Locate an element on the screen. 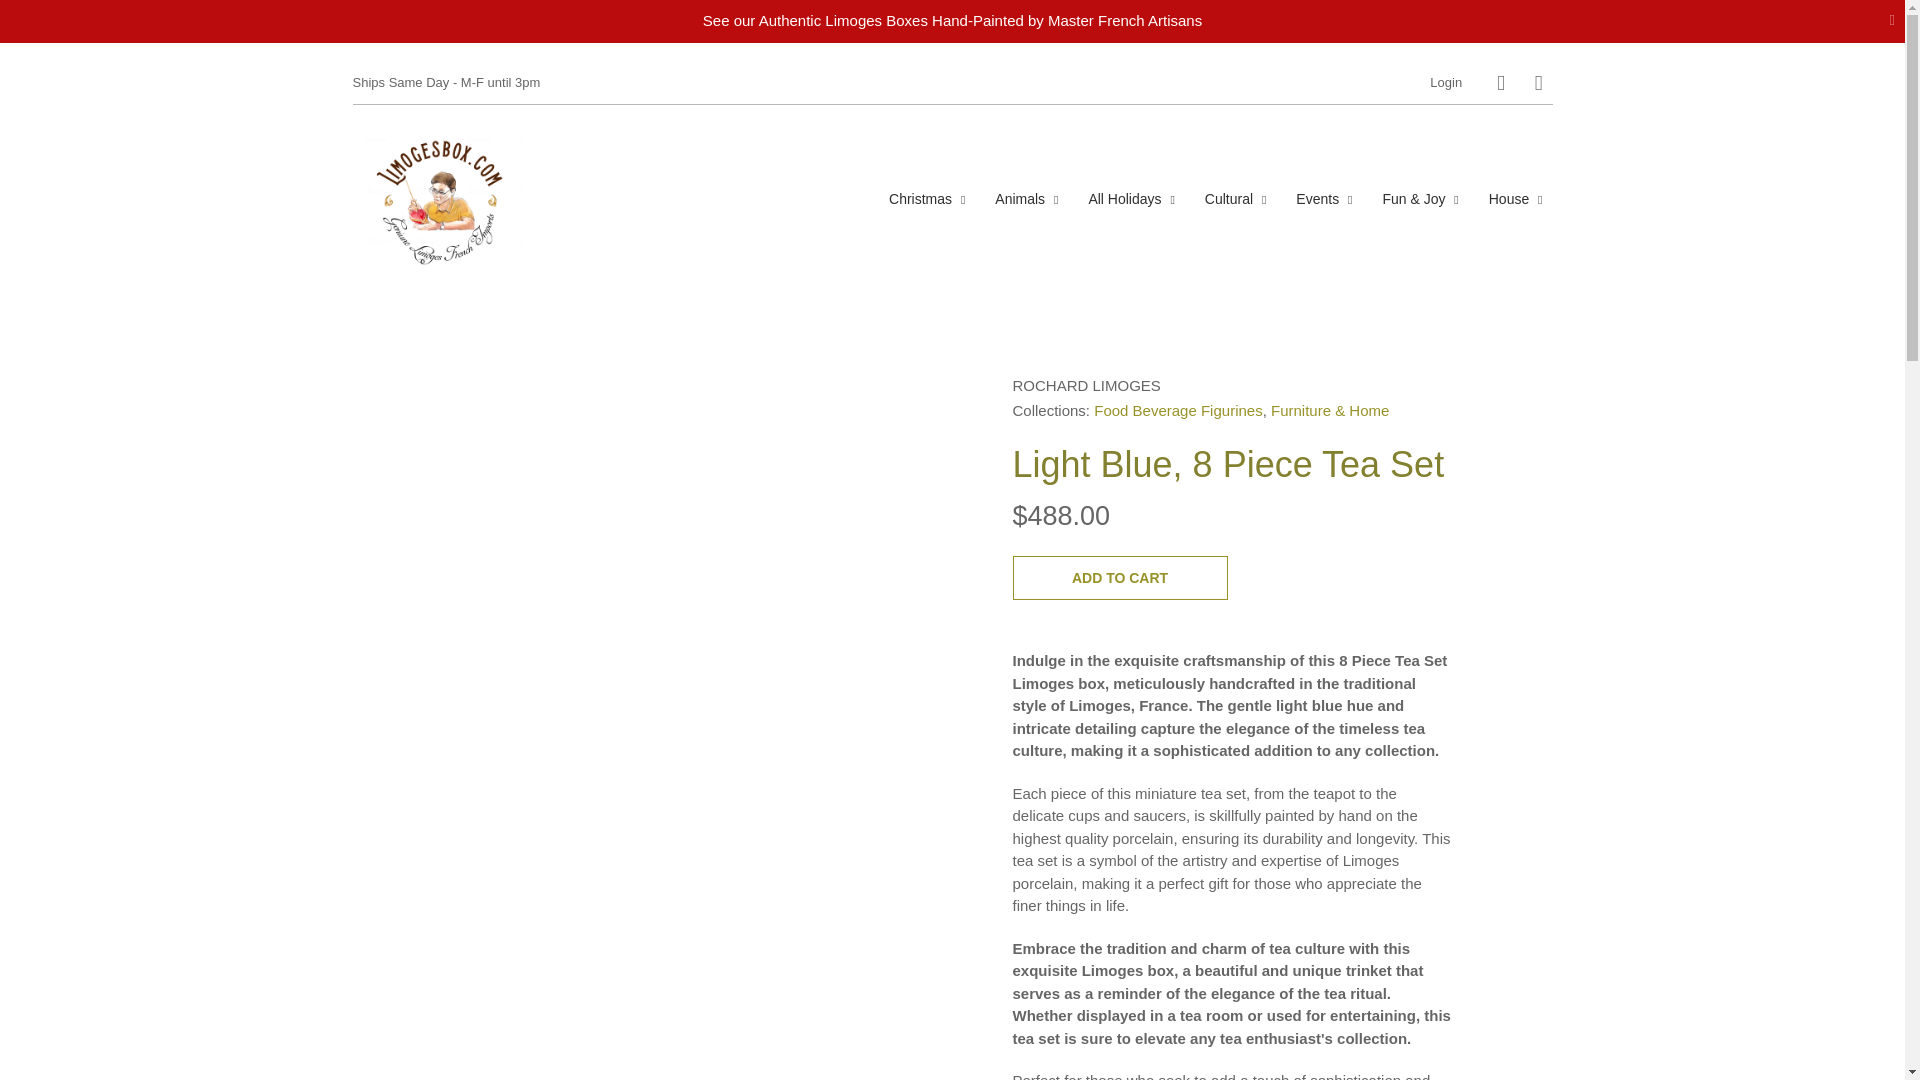  My Account  is located at coordinates (1446, 82).